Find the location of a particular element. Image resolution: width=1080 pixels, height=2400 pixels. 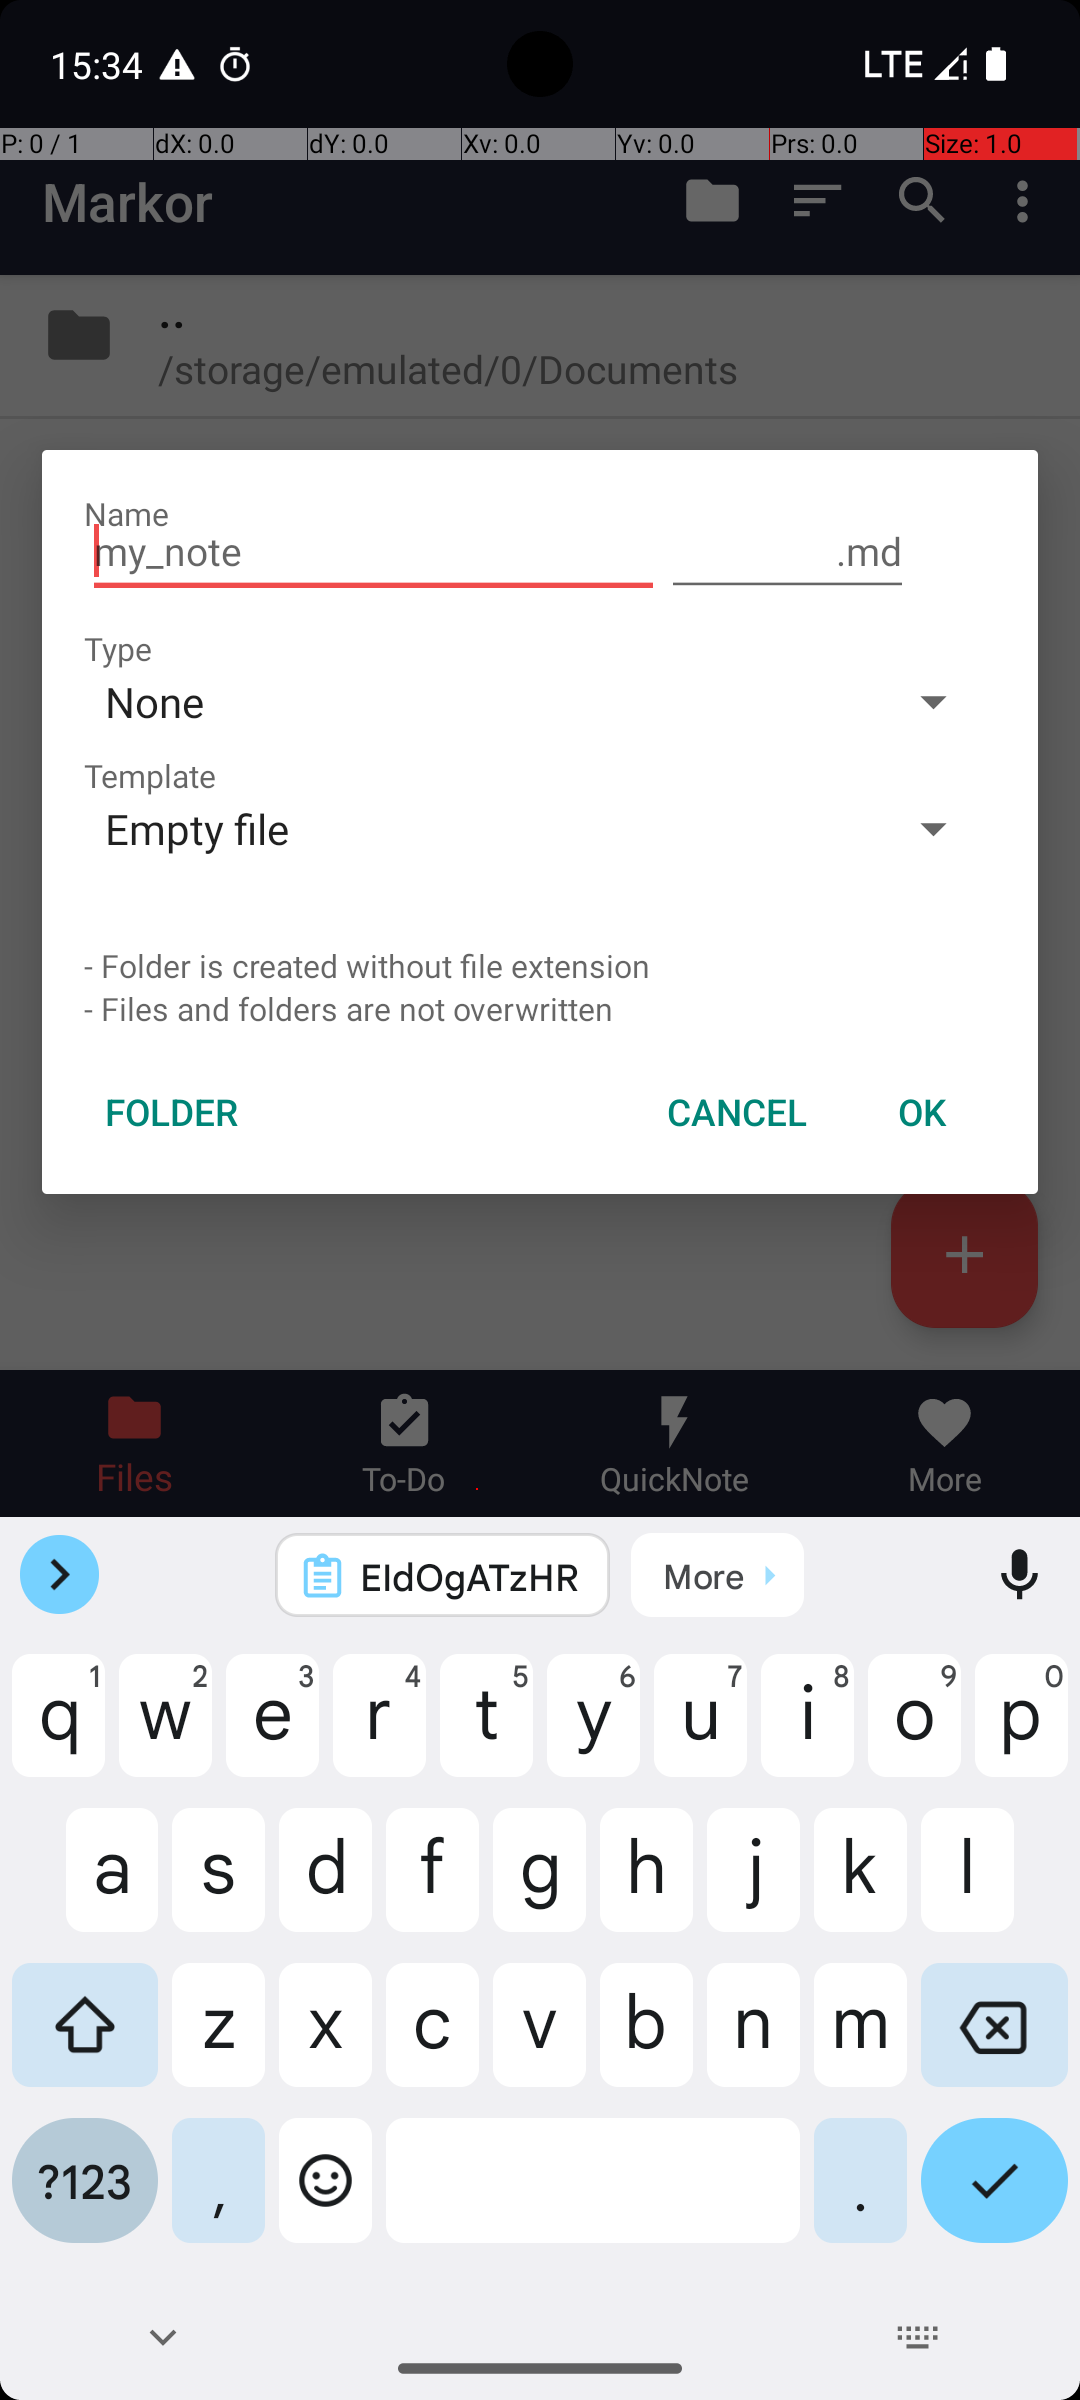

None is located at coordinates (477, 701).